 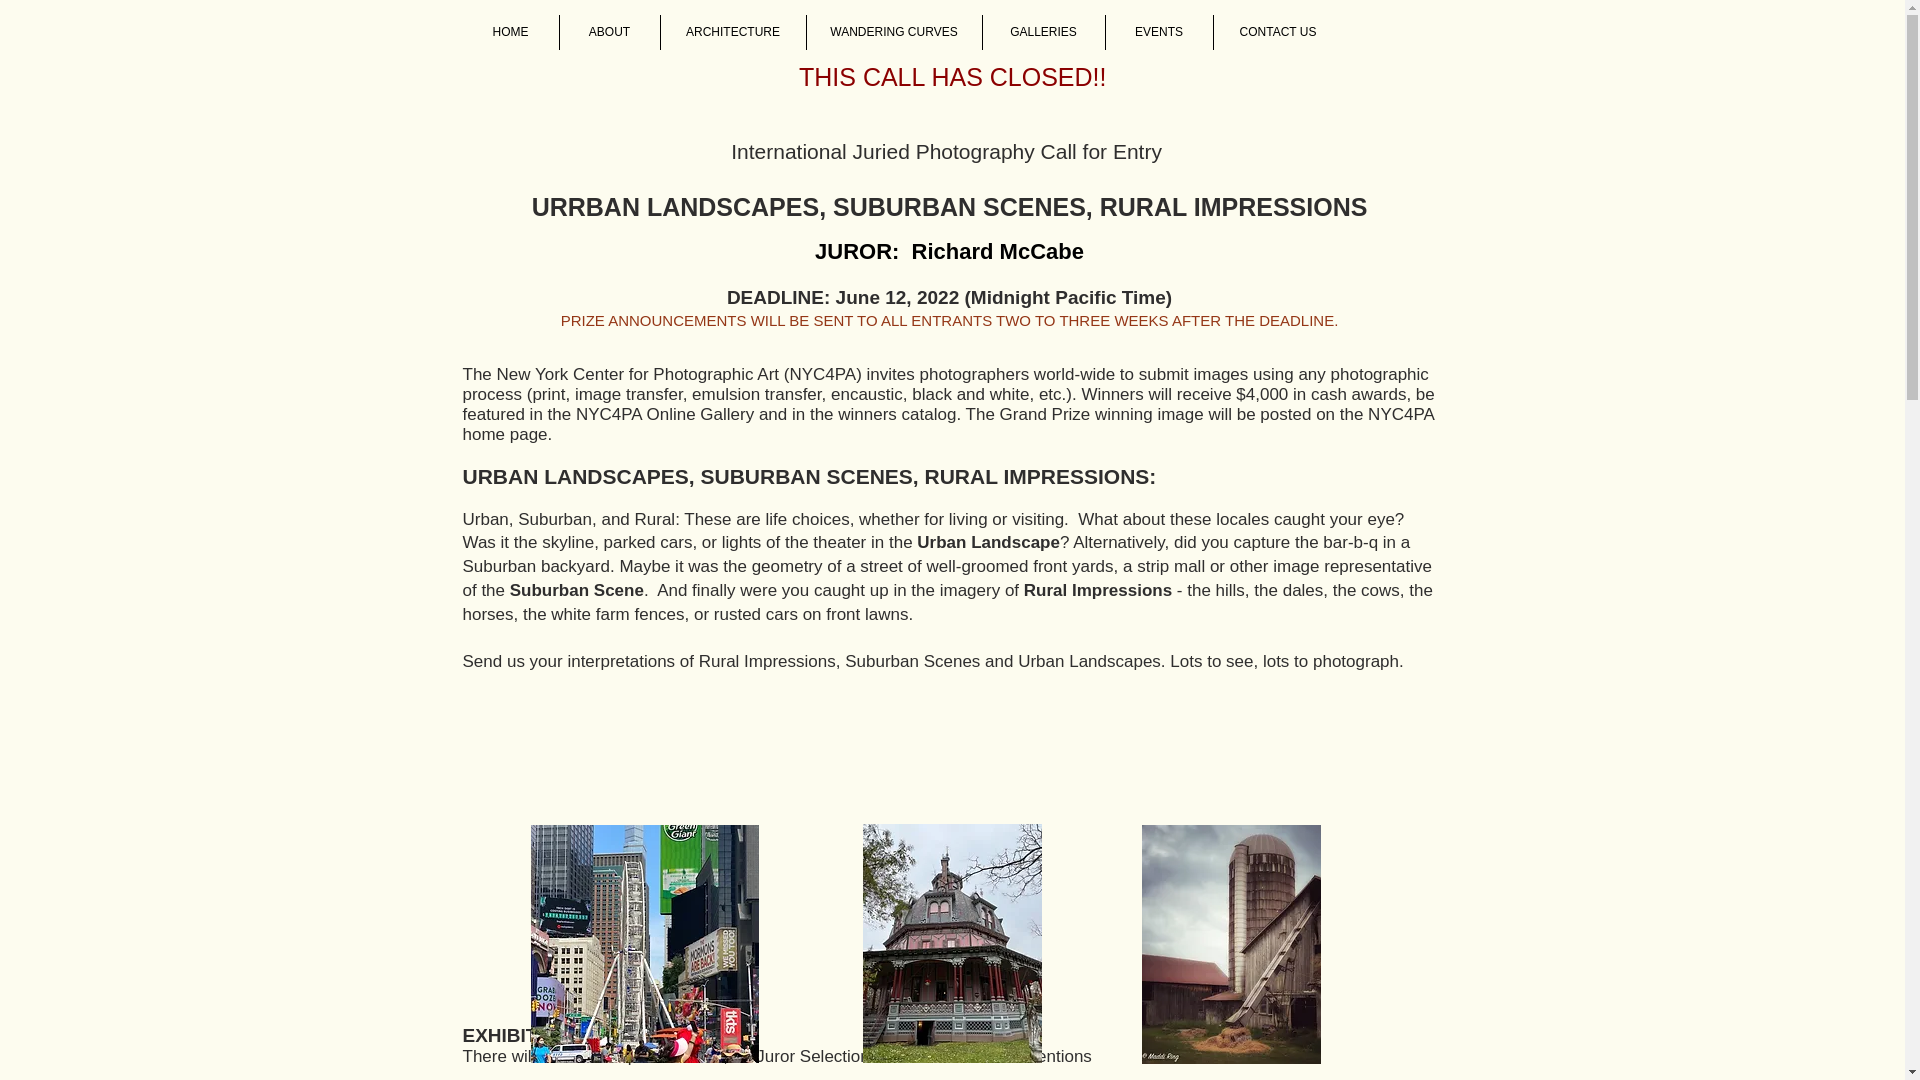 What do you see at coordinates (510, 32) in the screenshot?
I see `HOME` at bounding box center [510, 32].